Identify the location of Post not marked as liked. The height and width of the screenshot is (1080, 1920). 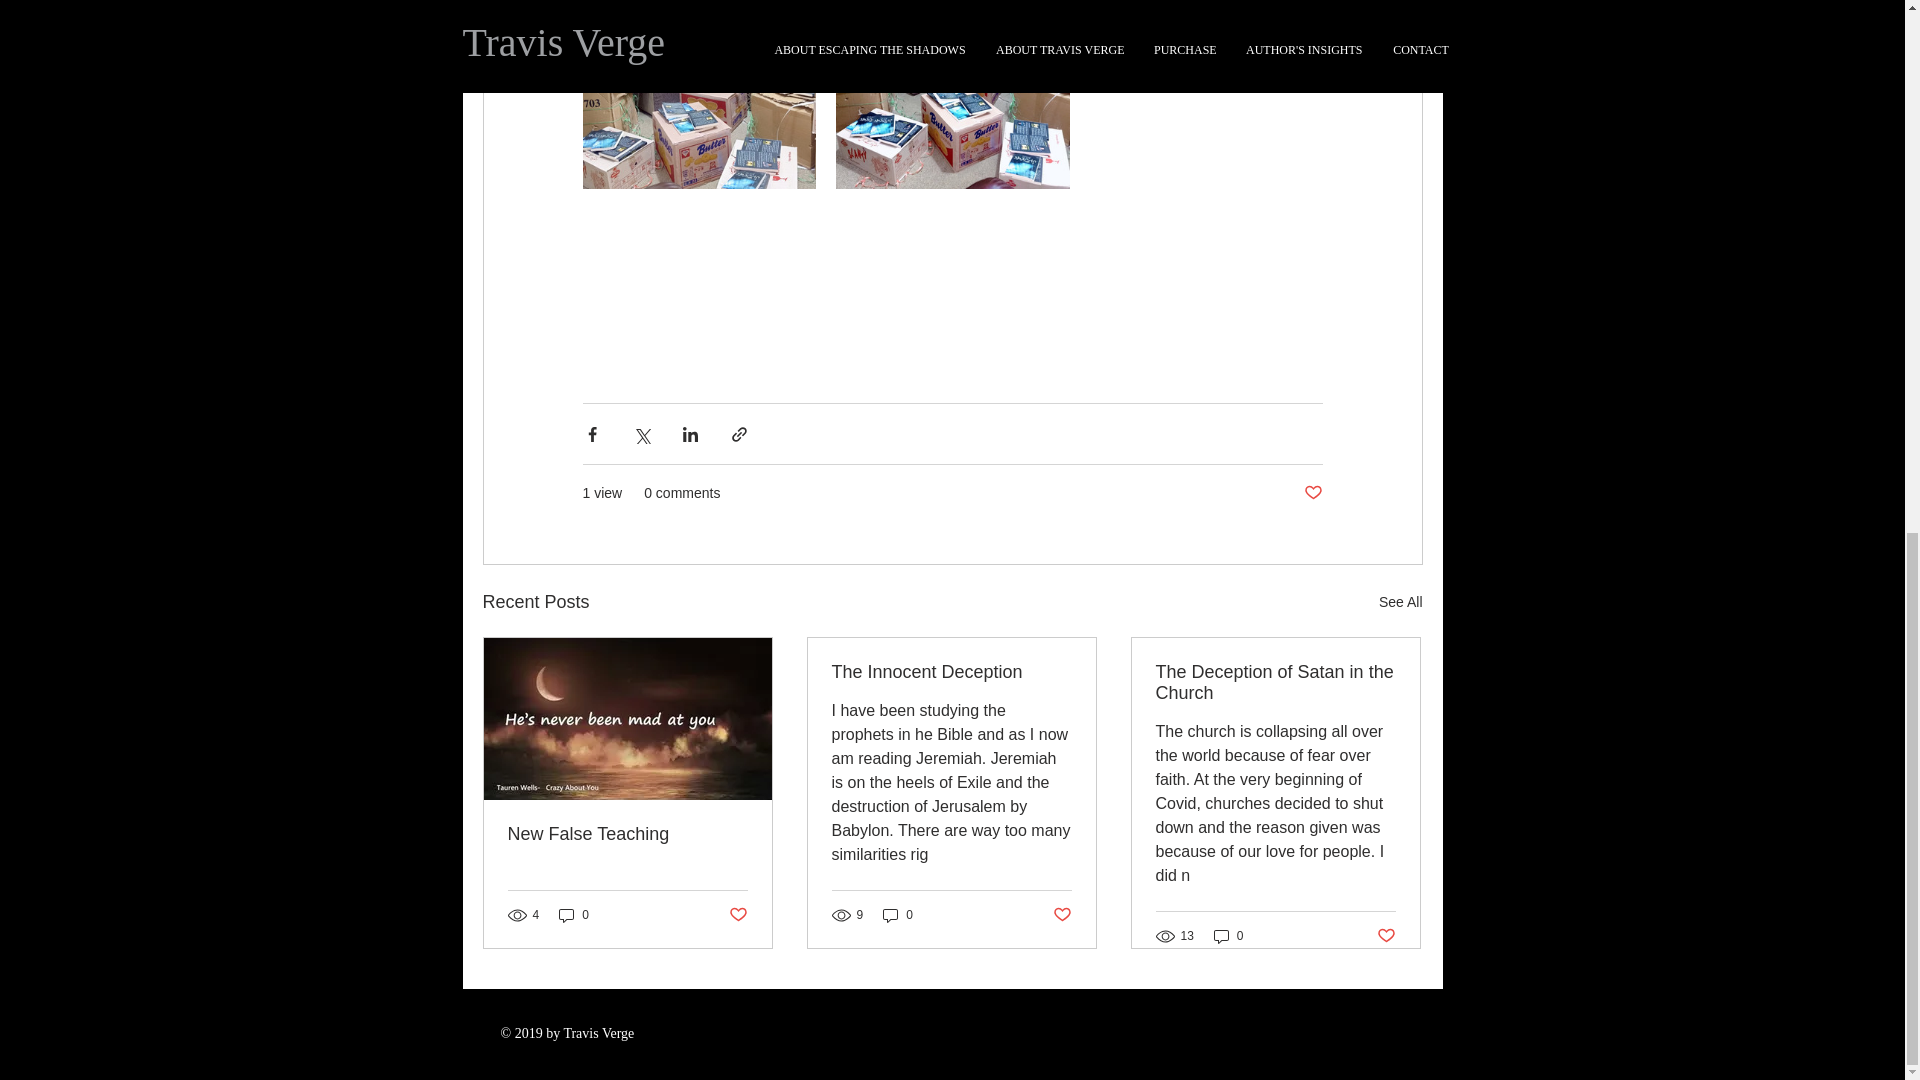
(1062, 915).